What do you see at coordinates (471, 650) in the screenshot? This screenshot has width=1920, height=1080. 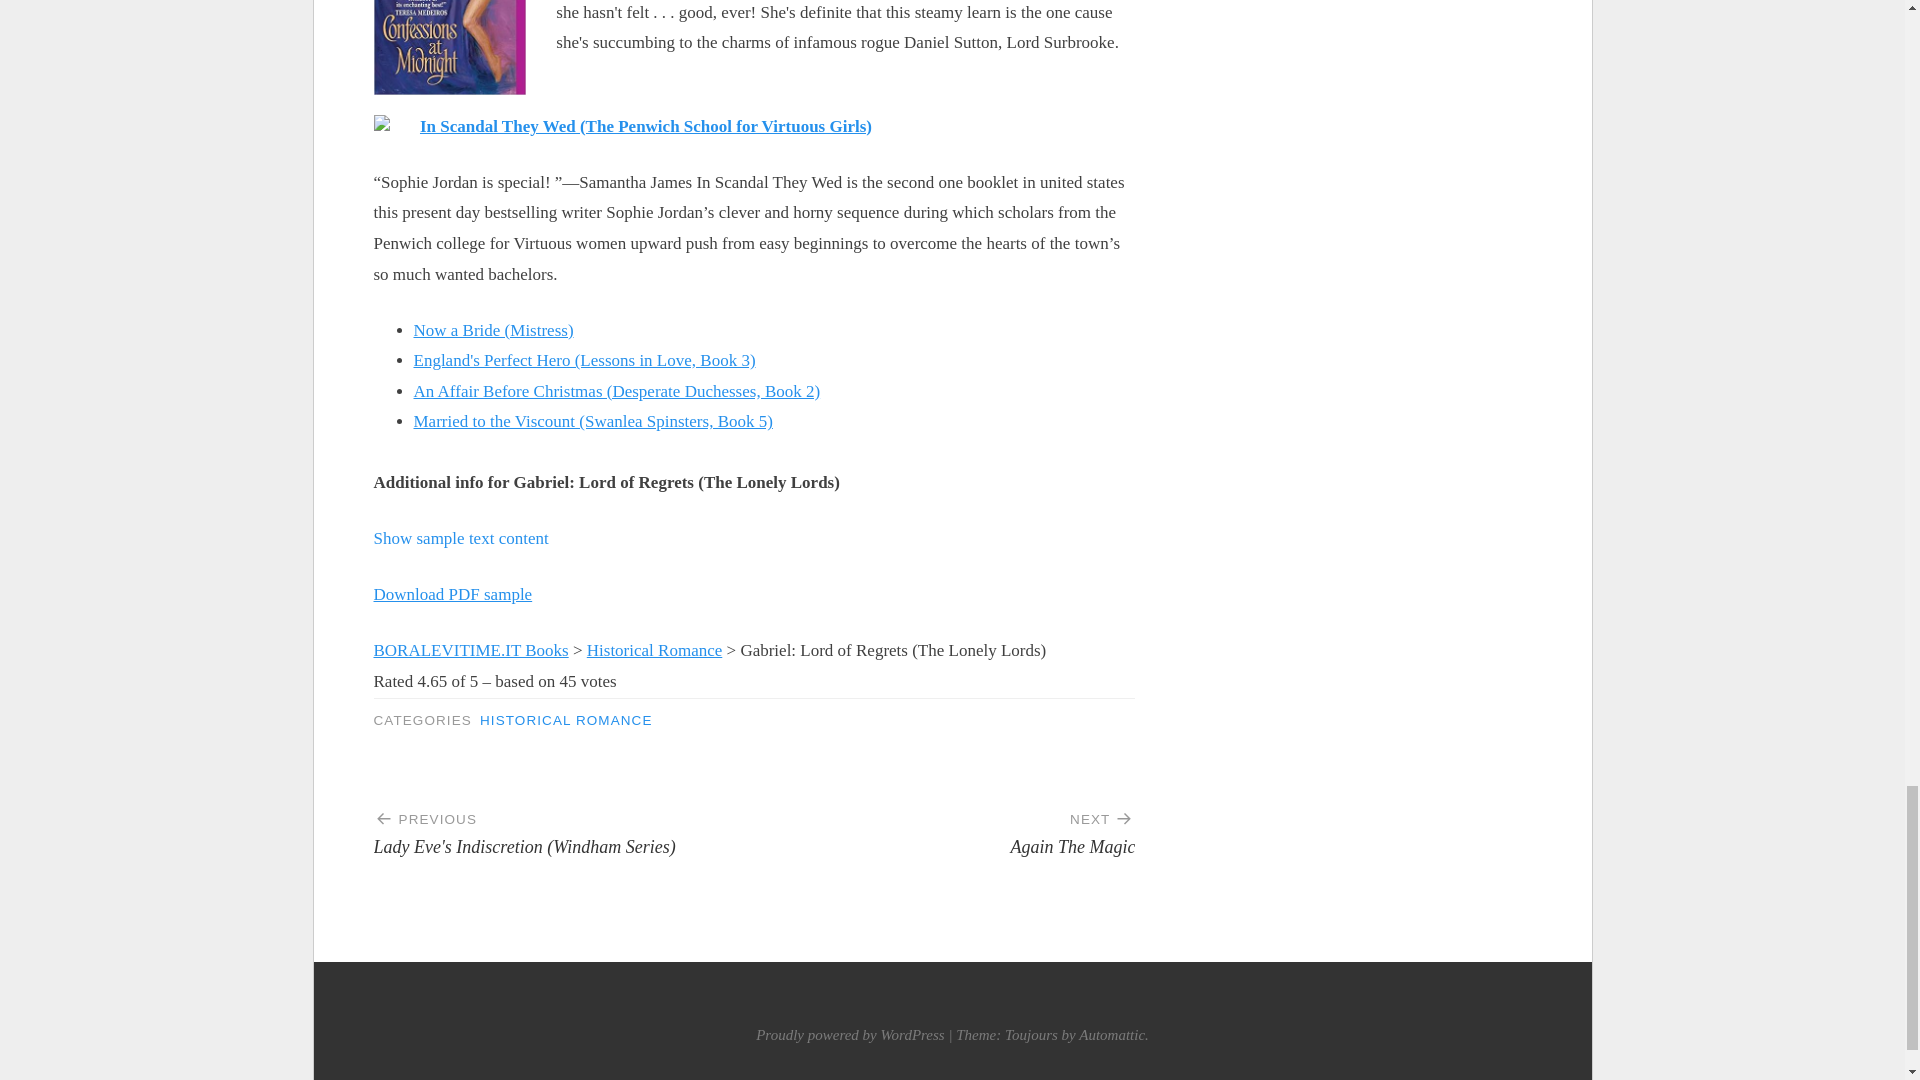 I see `Go to BORALEVITIME.IT Books.` at bounding box center [471, 650].